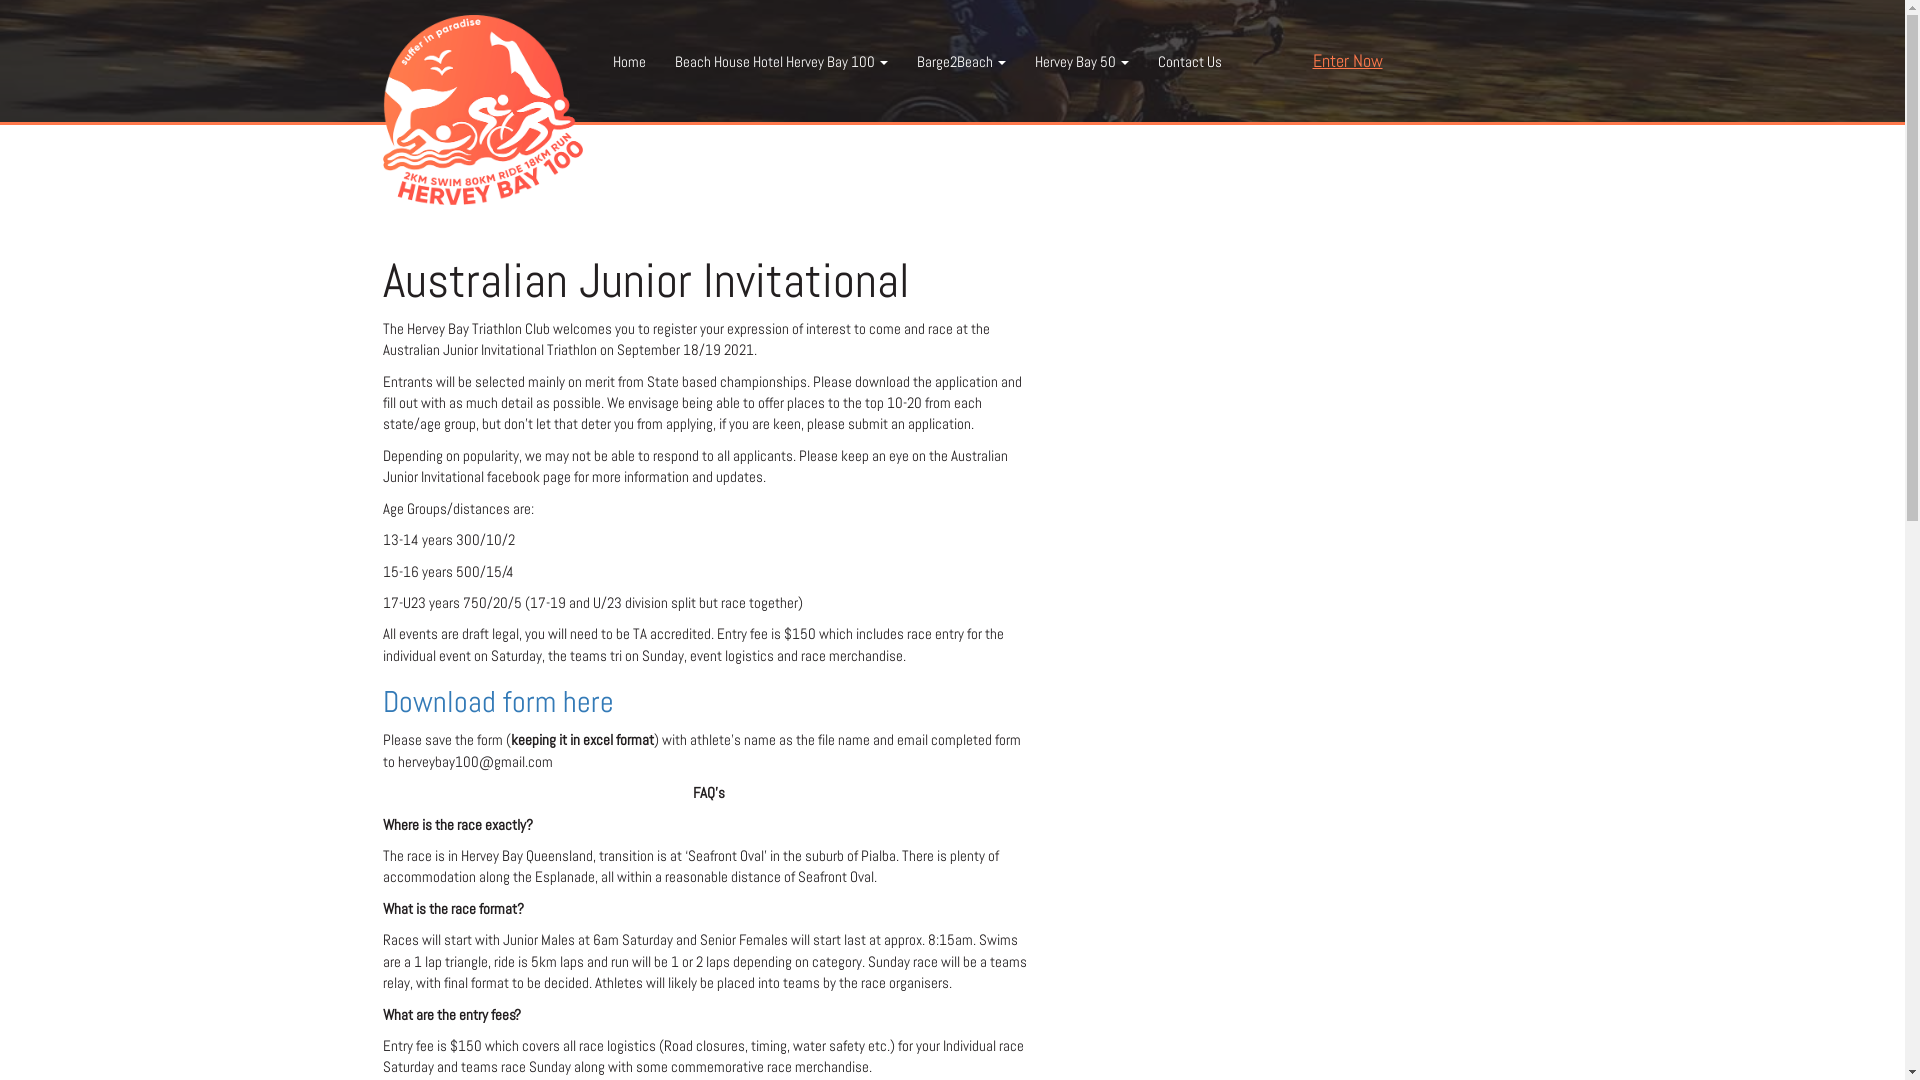 The height and width of the screenshot is (1080, 1920). I want to click on Contact Us, so click(1190, 62).